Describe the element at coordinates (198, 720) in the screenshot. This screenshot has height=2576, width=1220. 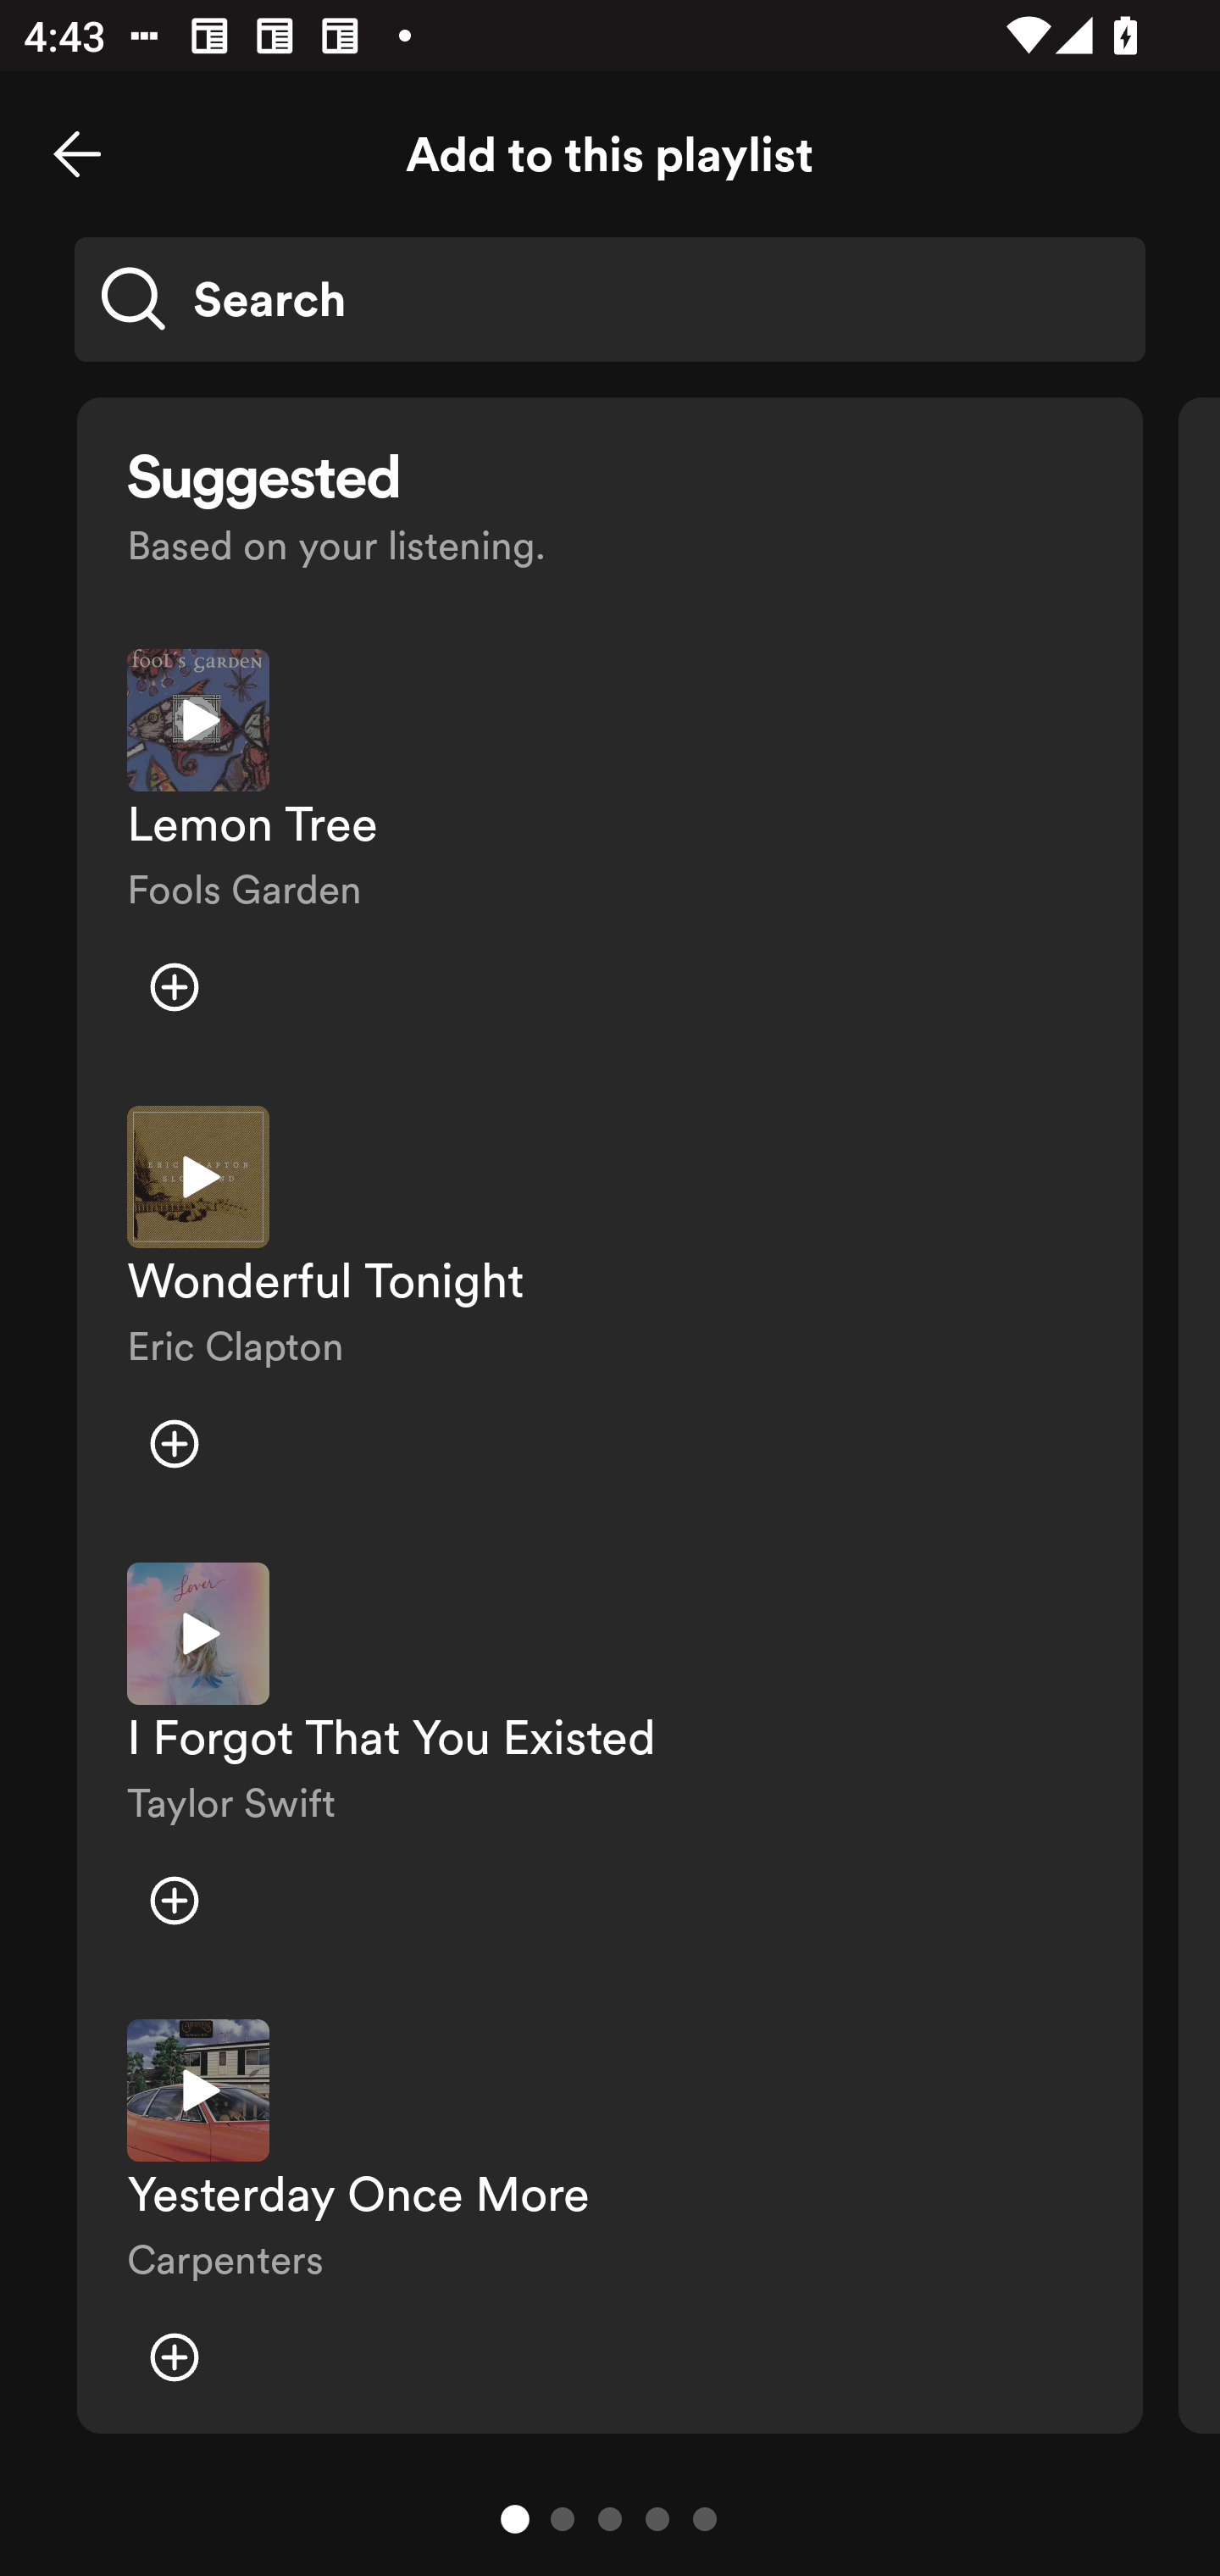
I see `Play preview` at that location.